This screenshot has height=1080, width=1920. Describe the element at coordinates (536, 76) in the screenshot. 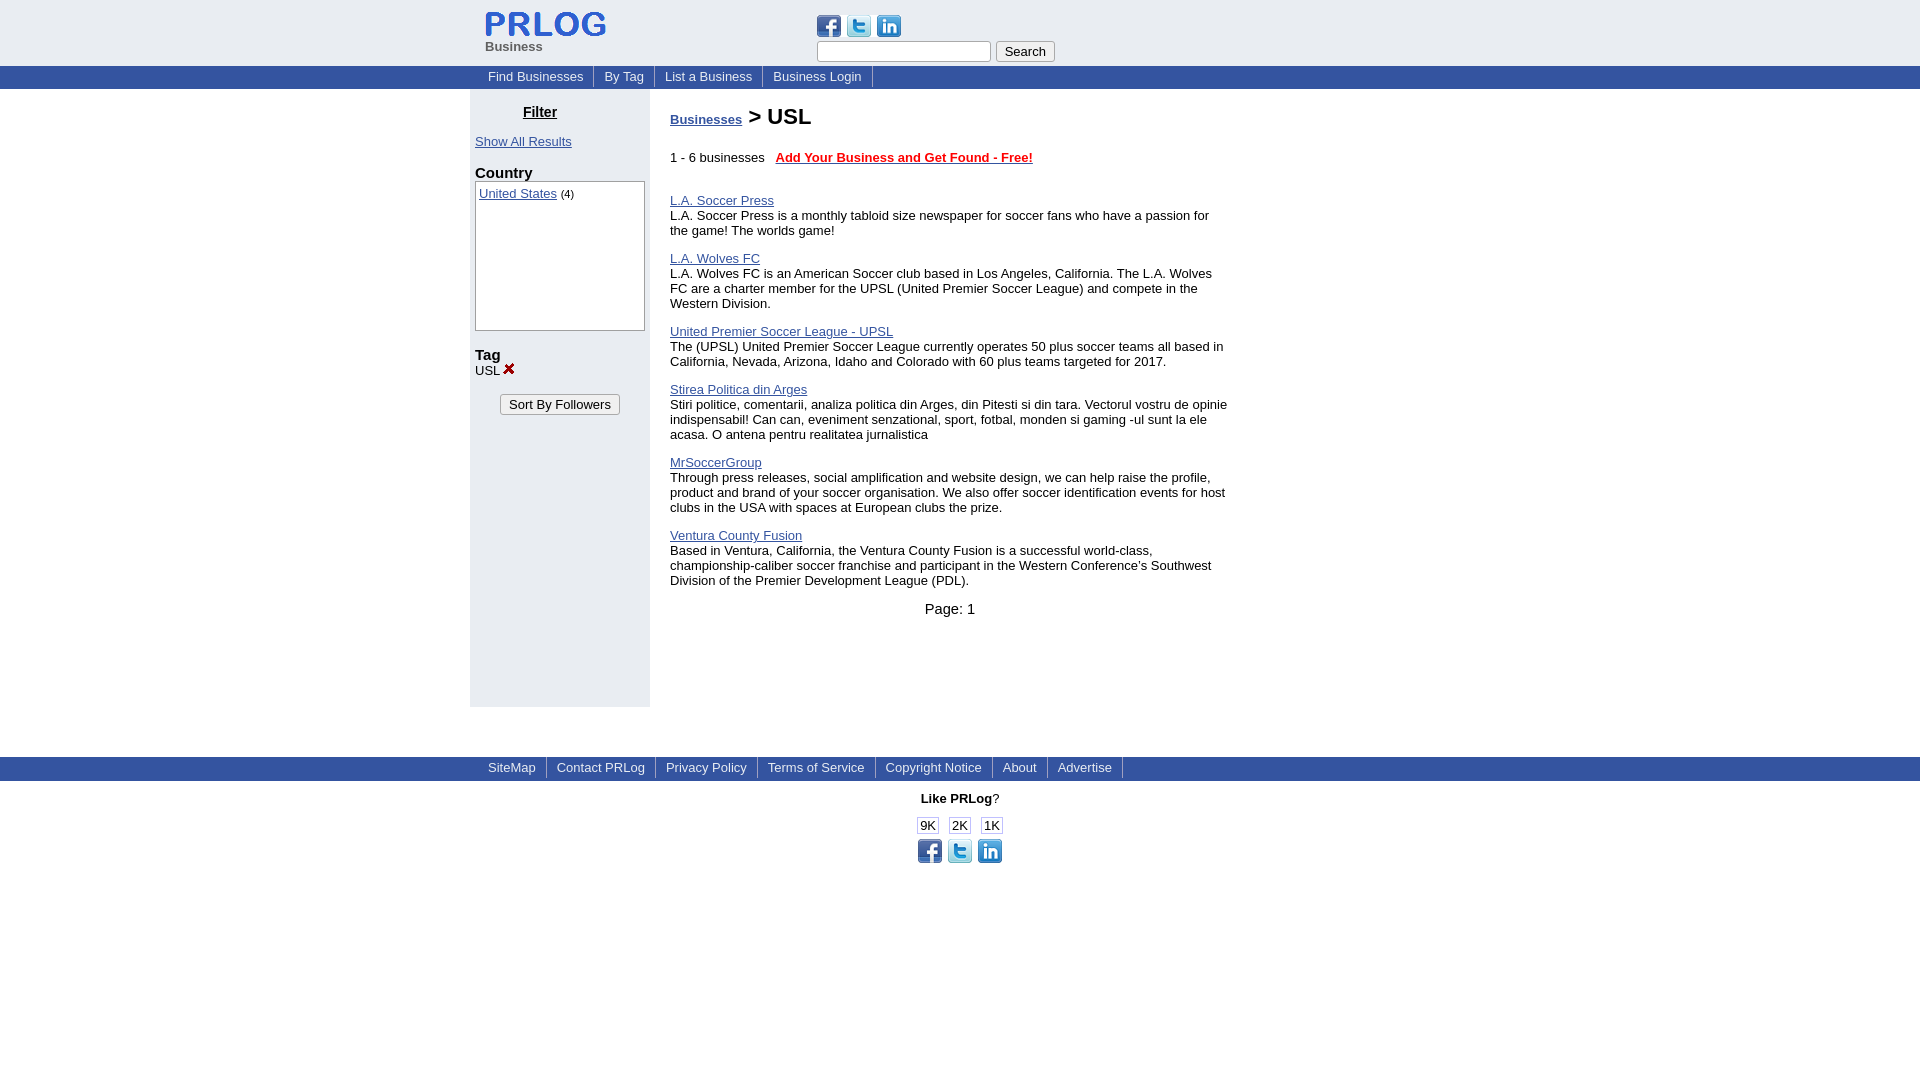

I see `Find Businesses` at that location.